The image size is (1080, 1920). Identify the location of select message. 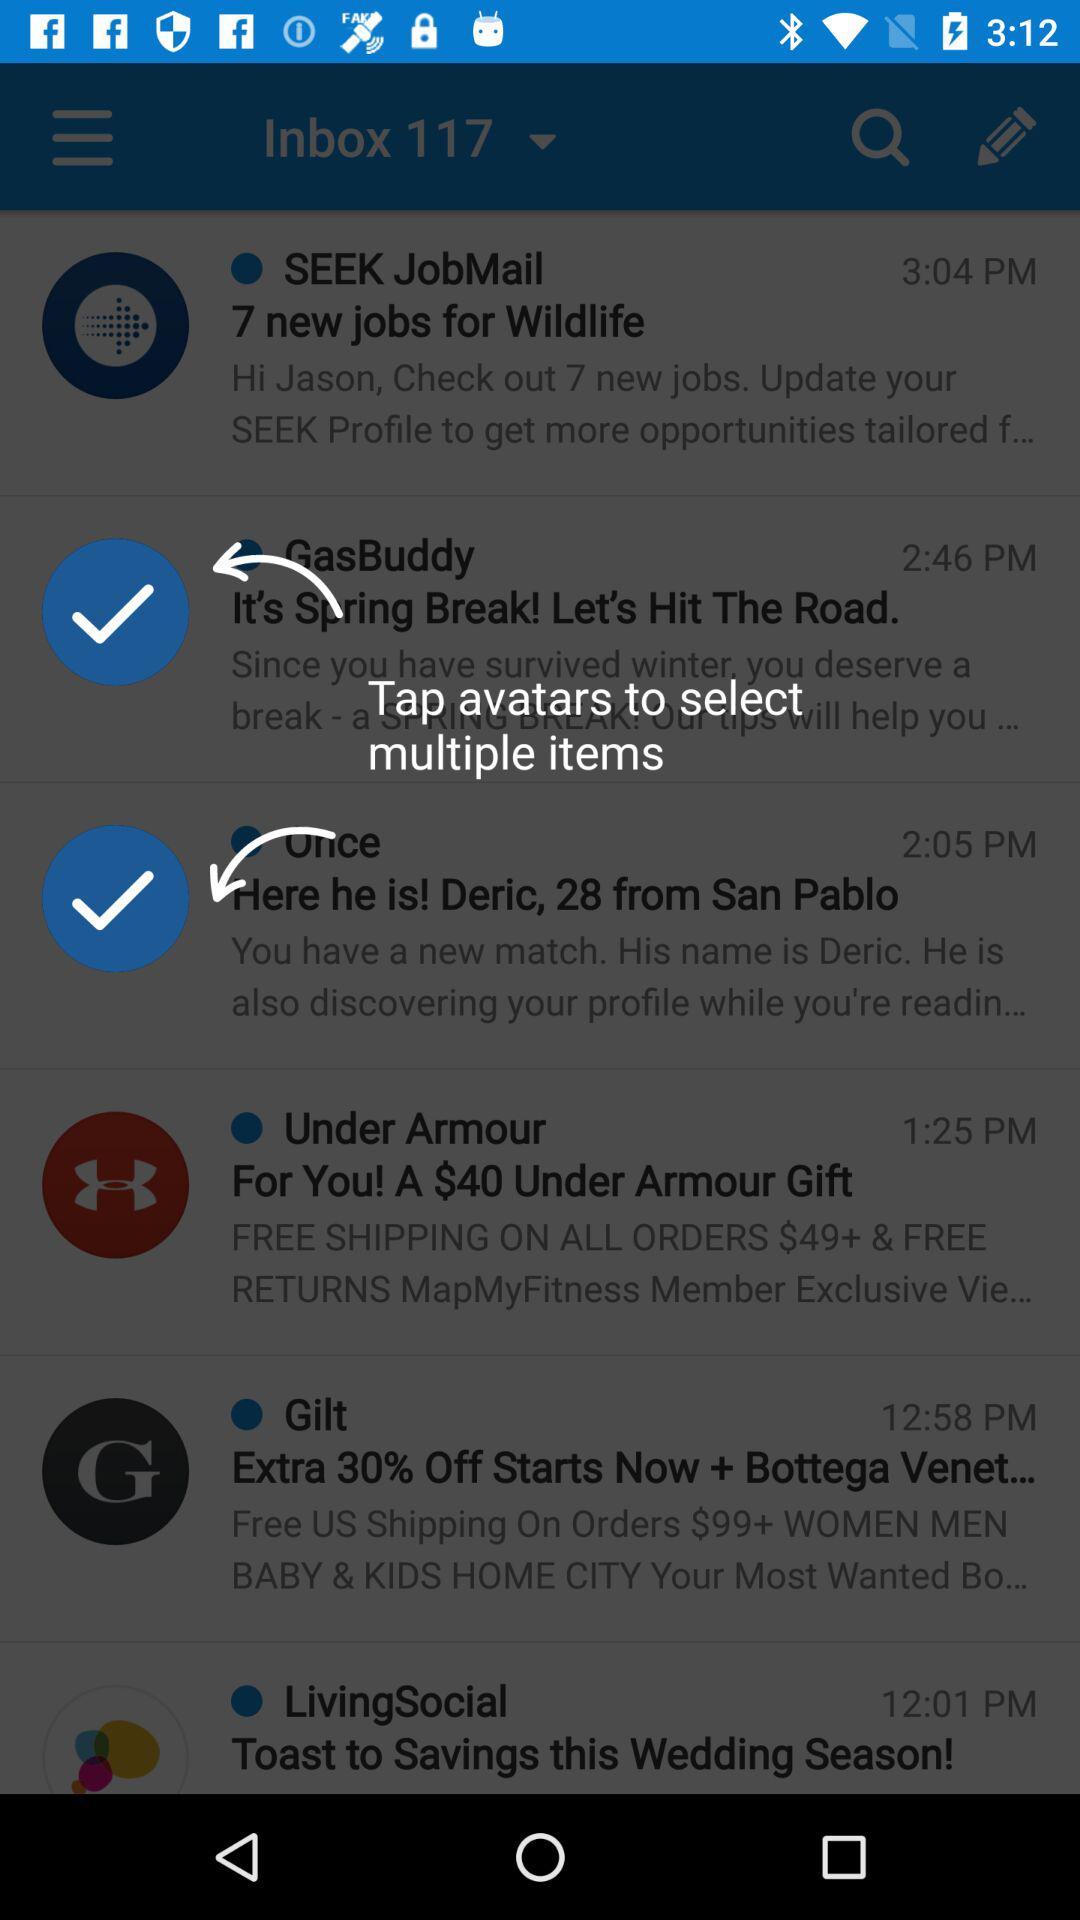
(116, 1184).